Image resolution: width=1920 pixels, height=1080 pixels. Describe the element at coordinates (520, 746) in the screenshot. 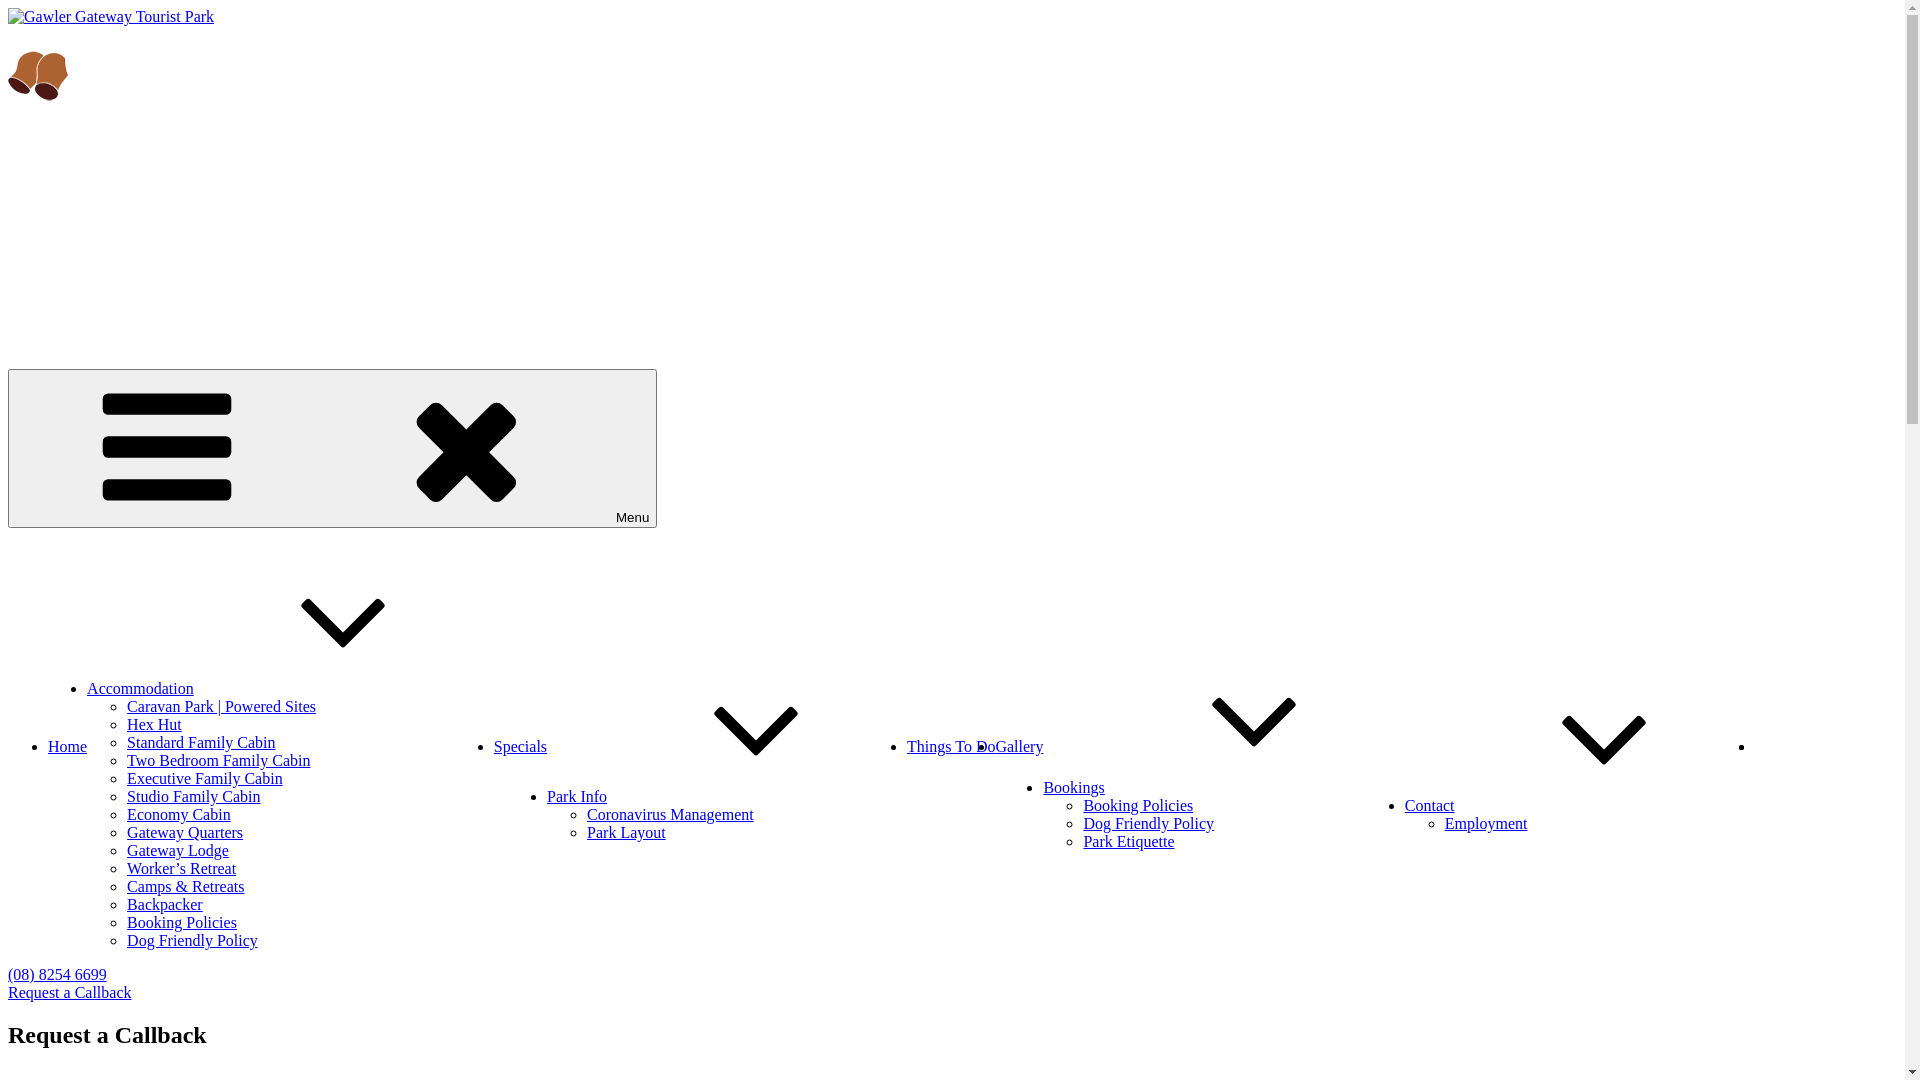

I see `Specials` at that location.